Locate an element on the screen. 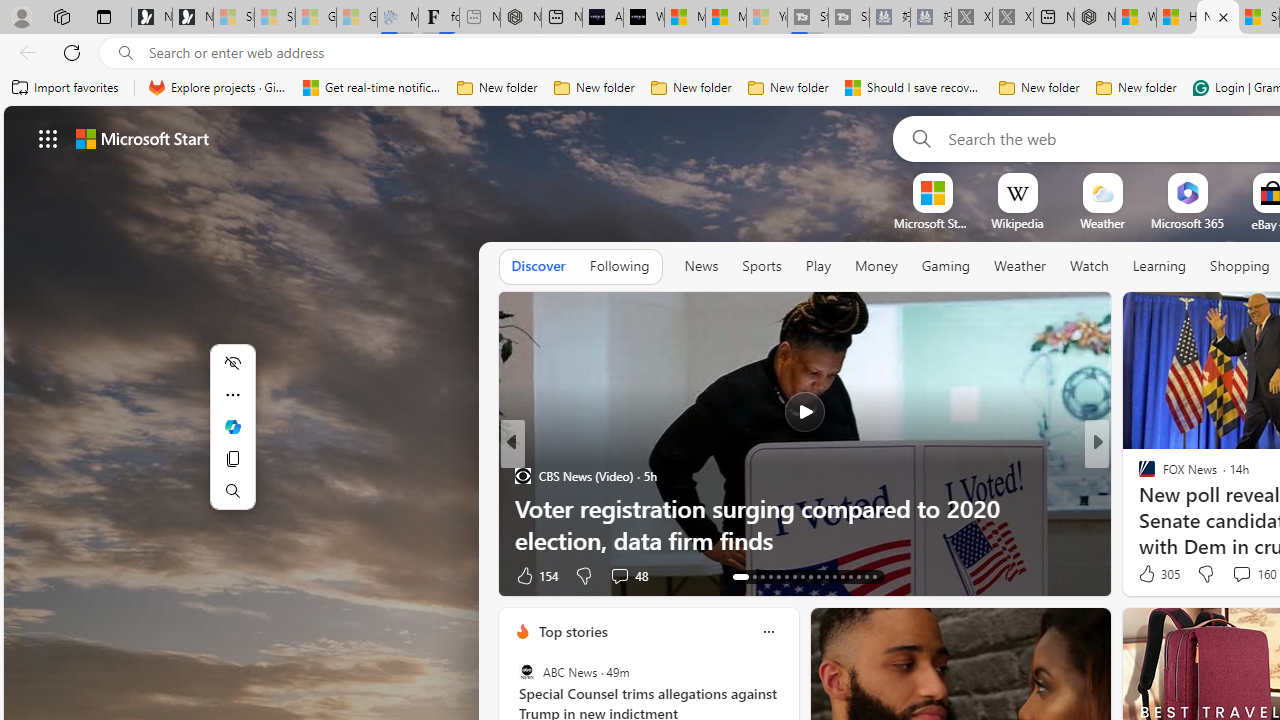 Image resolution: width=1280 pixels, height=720 pixels. AutomationID: tab-42 is located at coordinates (866, 576).